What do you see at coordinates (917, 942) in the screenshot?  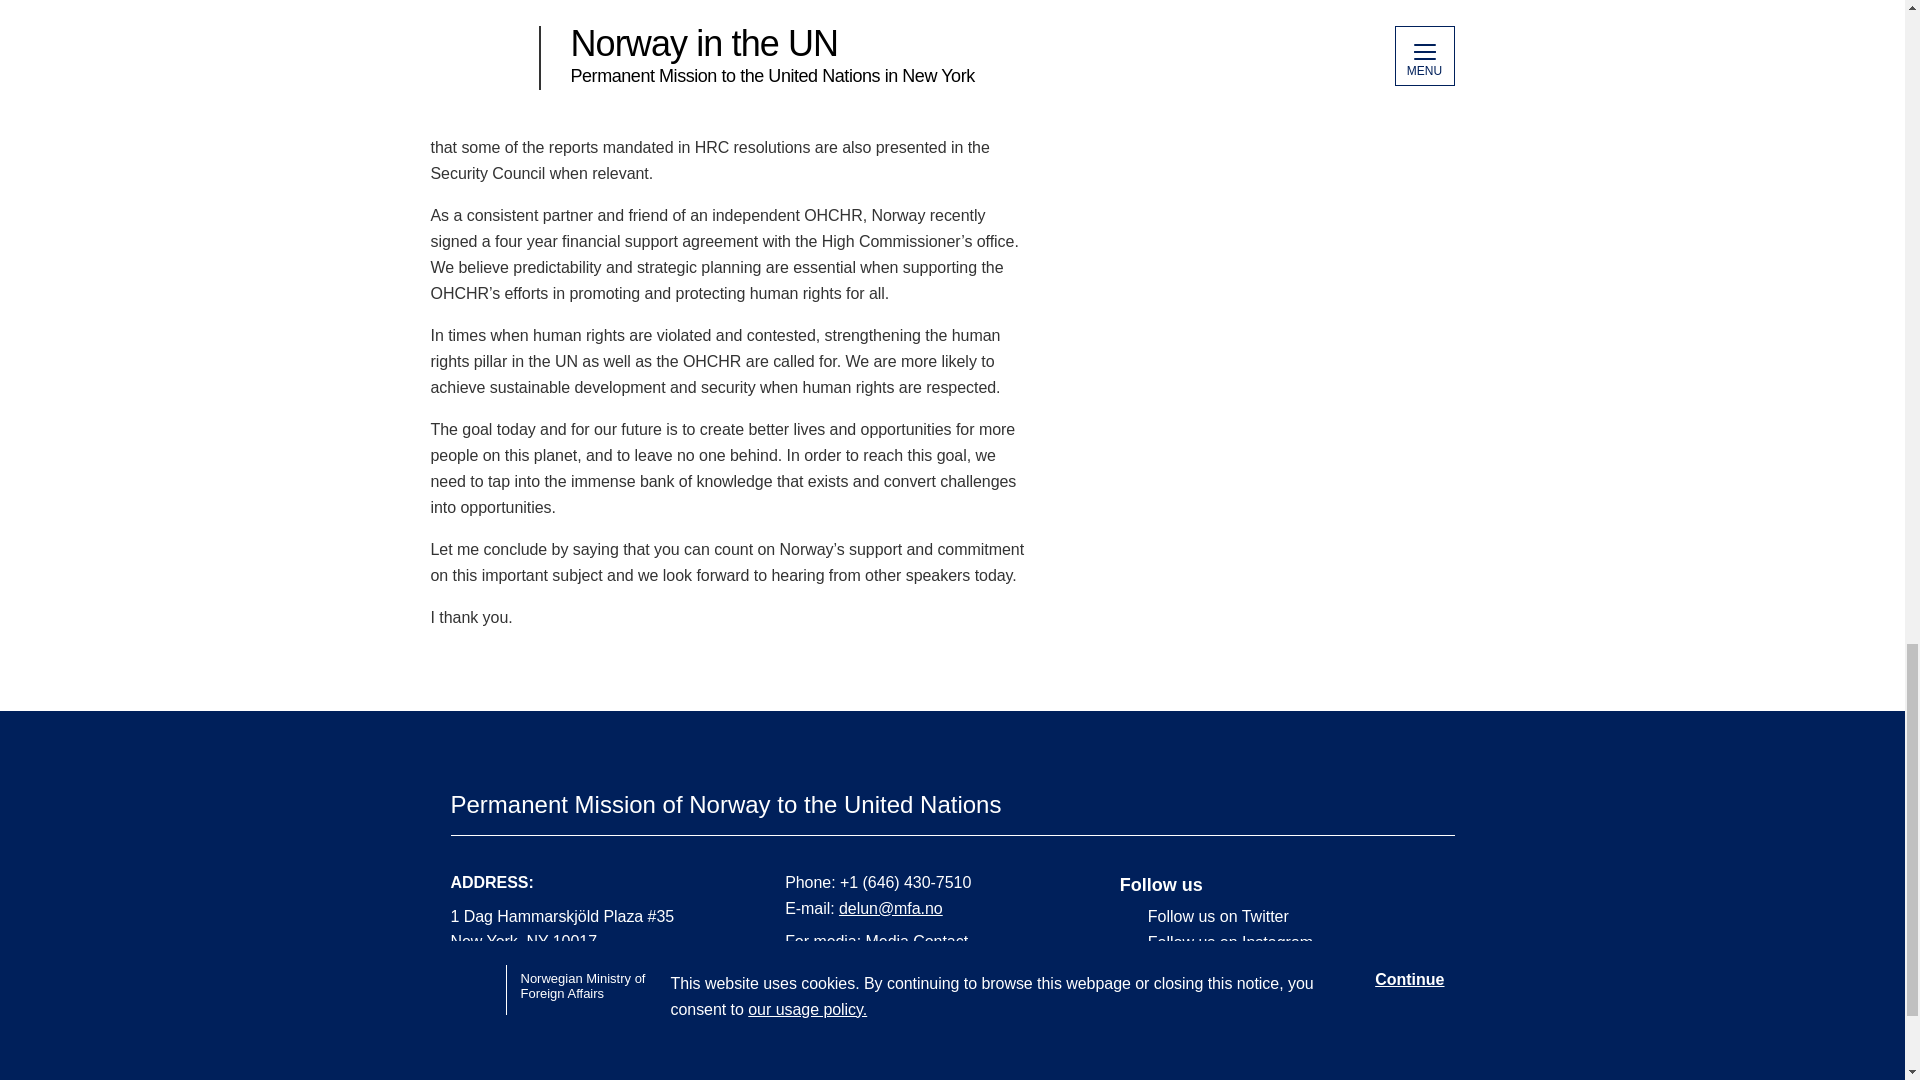 I see `Media Contact` at bounding box center [917, 942].